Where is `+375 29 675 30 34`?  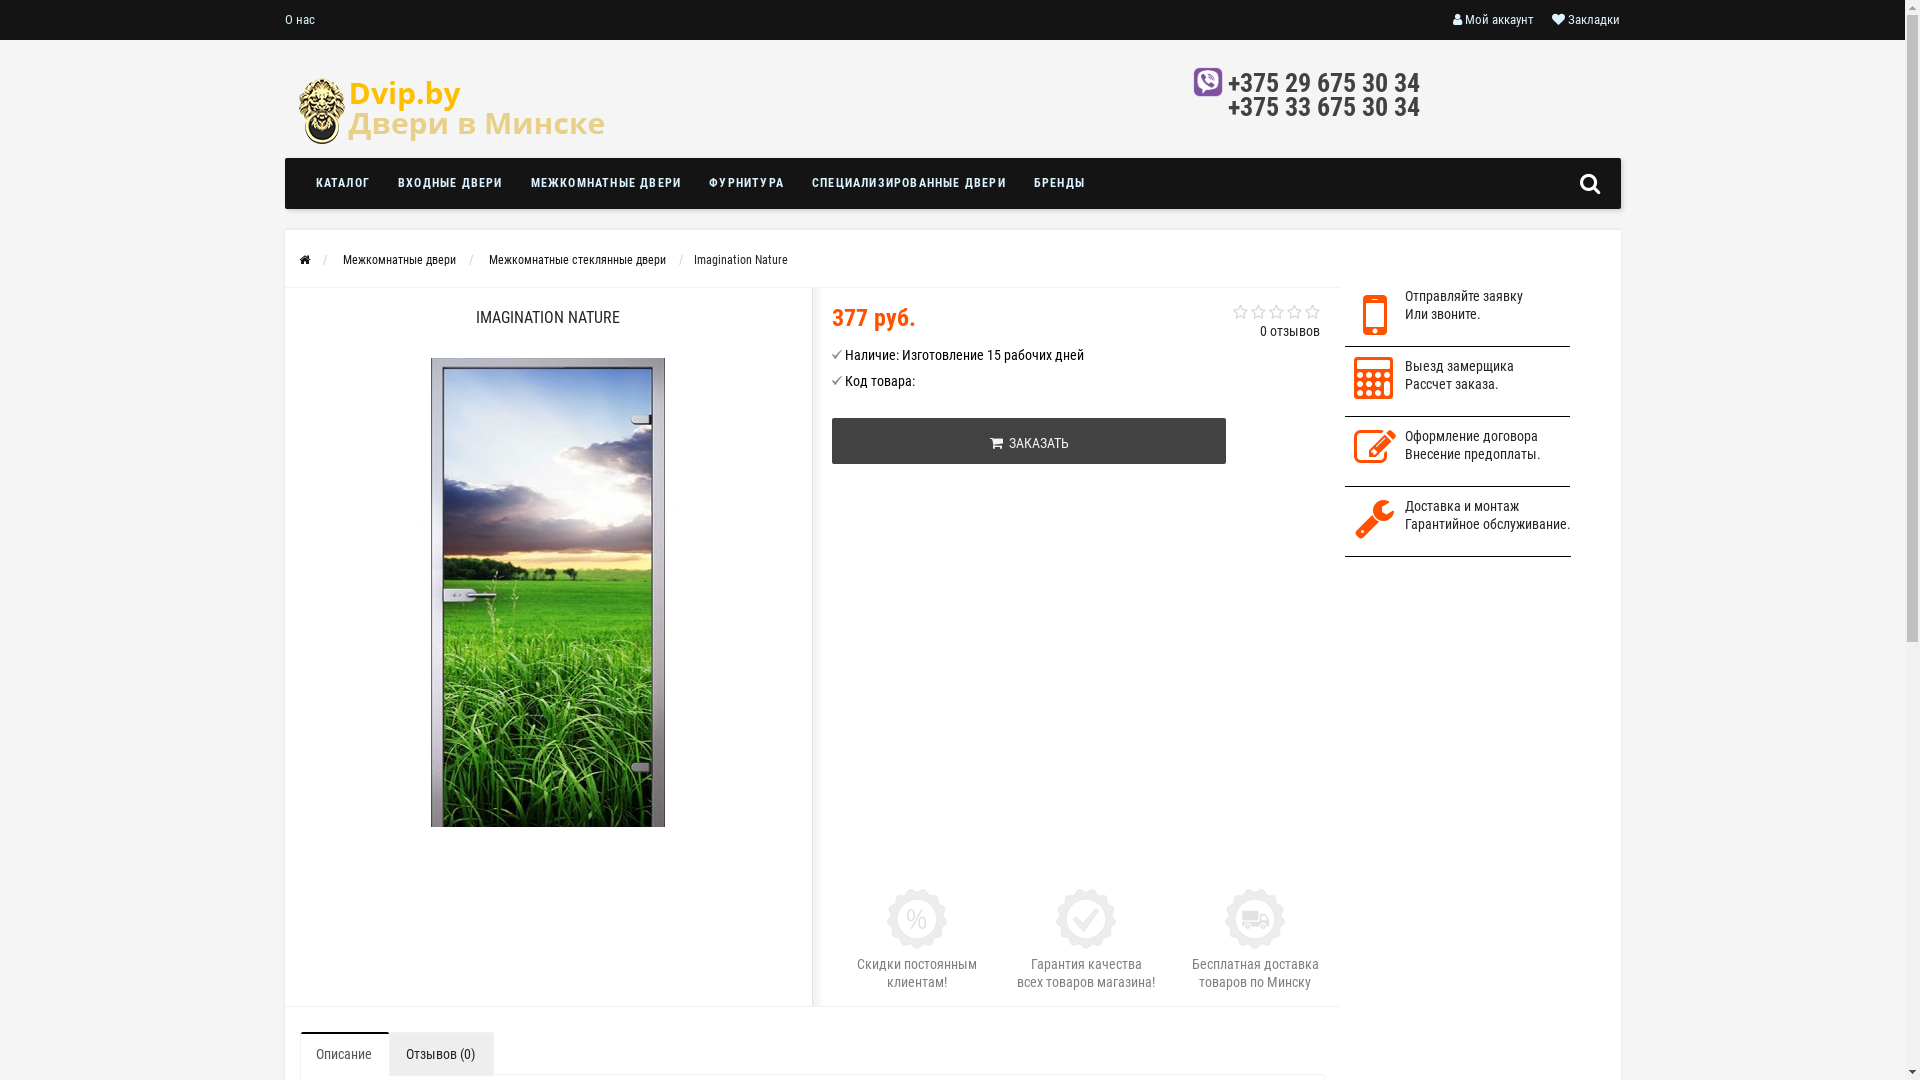
+375 29 675 30 34 is located at coordinates (1324, 83).